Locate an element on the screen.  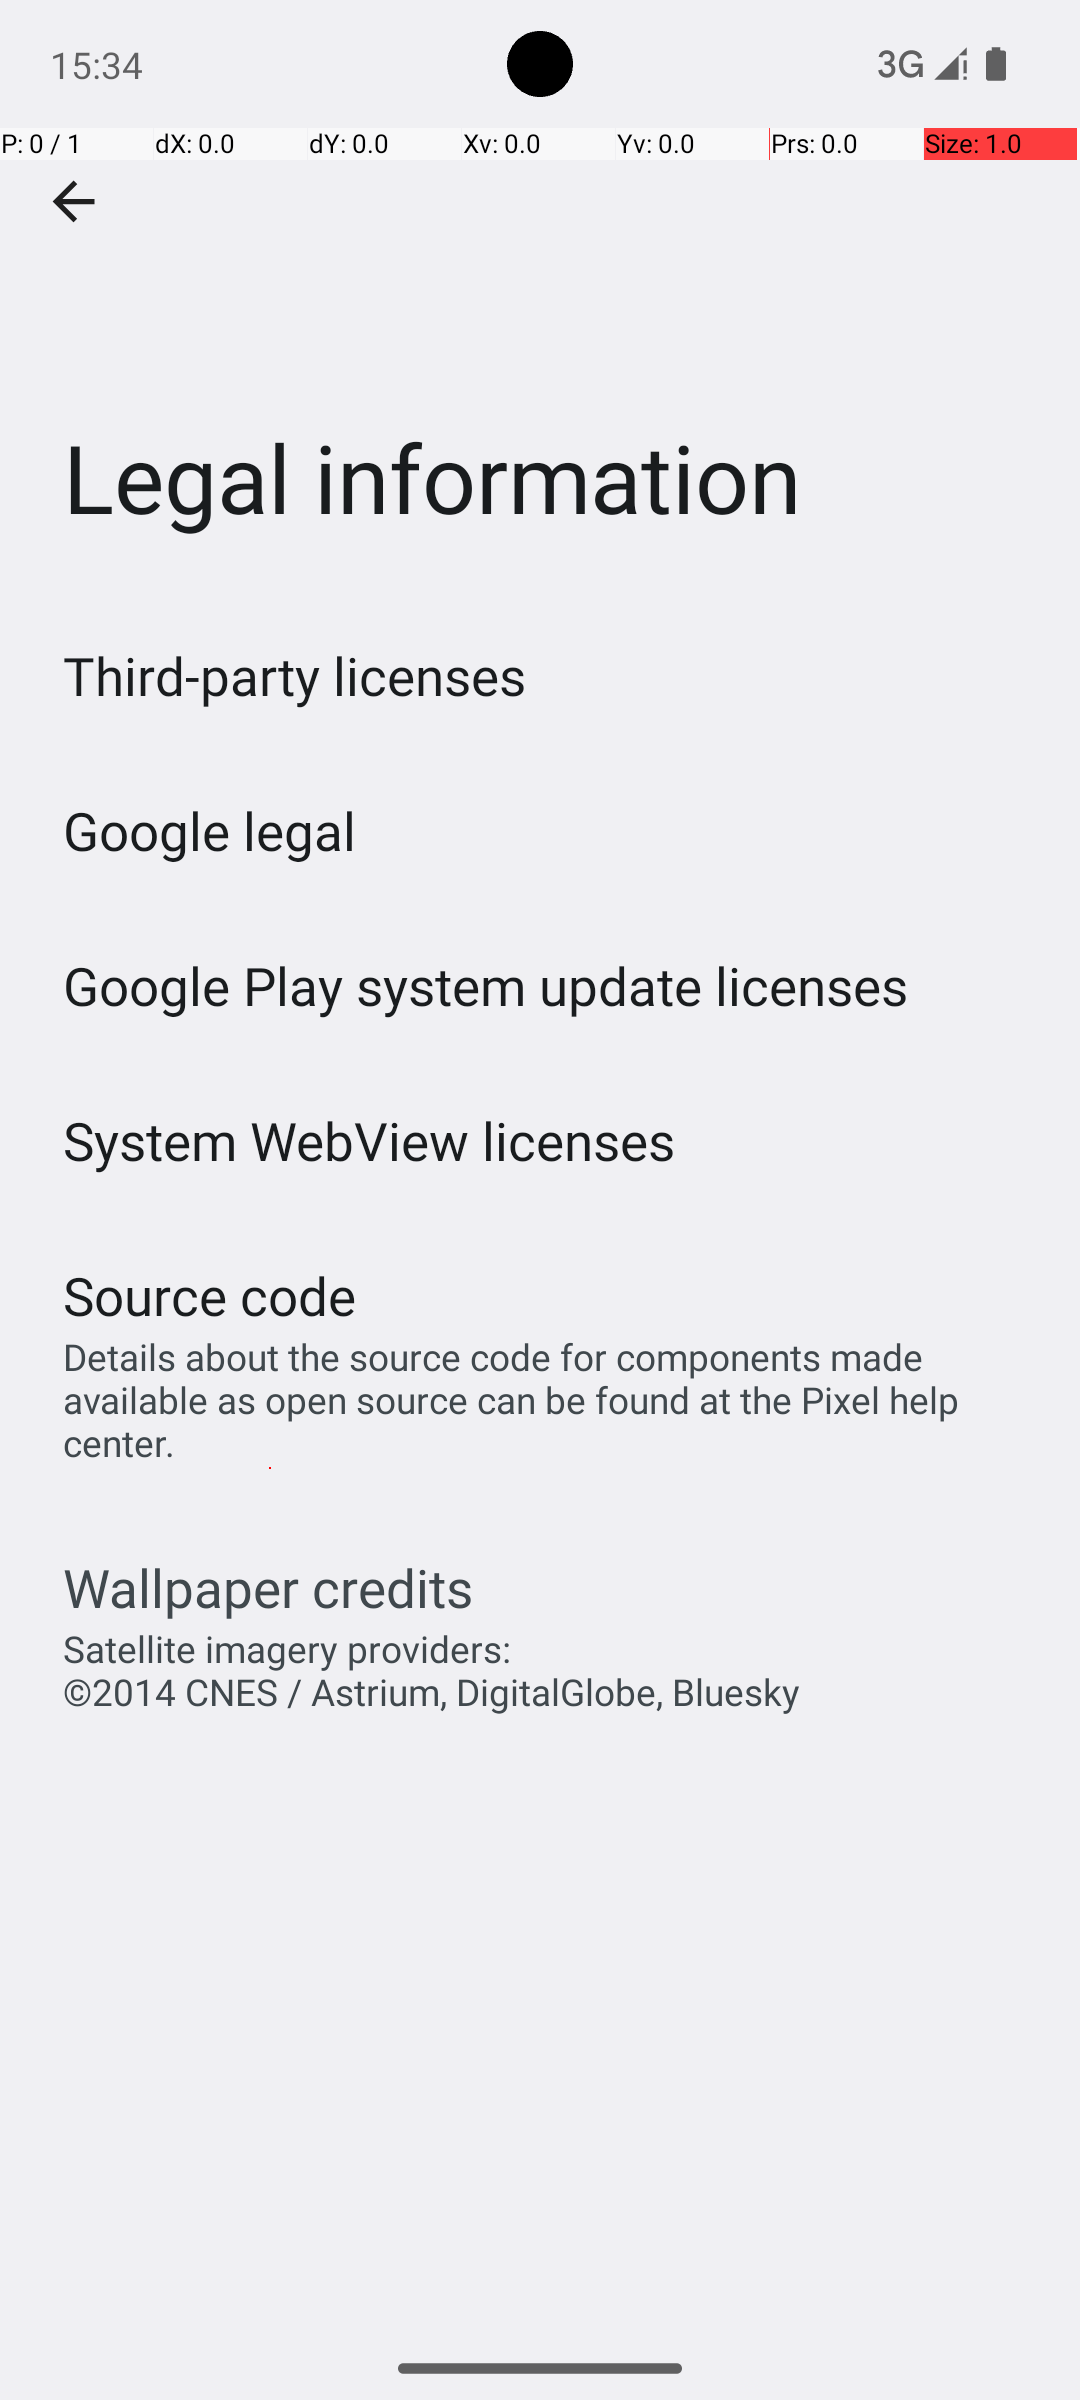
Legal information is located at coordinates (540, 299).